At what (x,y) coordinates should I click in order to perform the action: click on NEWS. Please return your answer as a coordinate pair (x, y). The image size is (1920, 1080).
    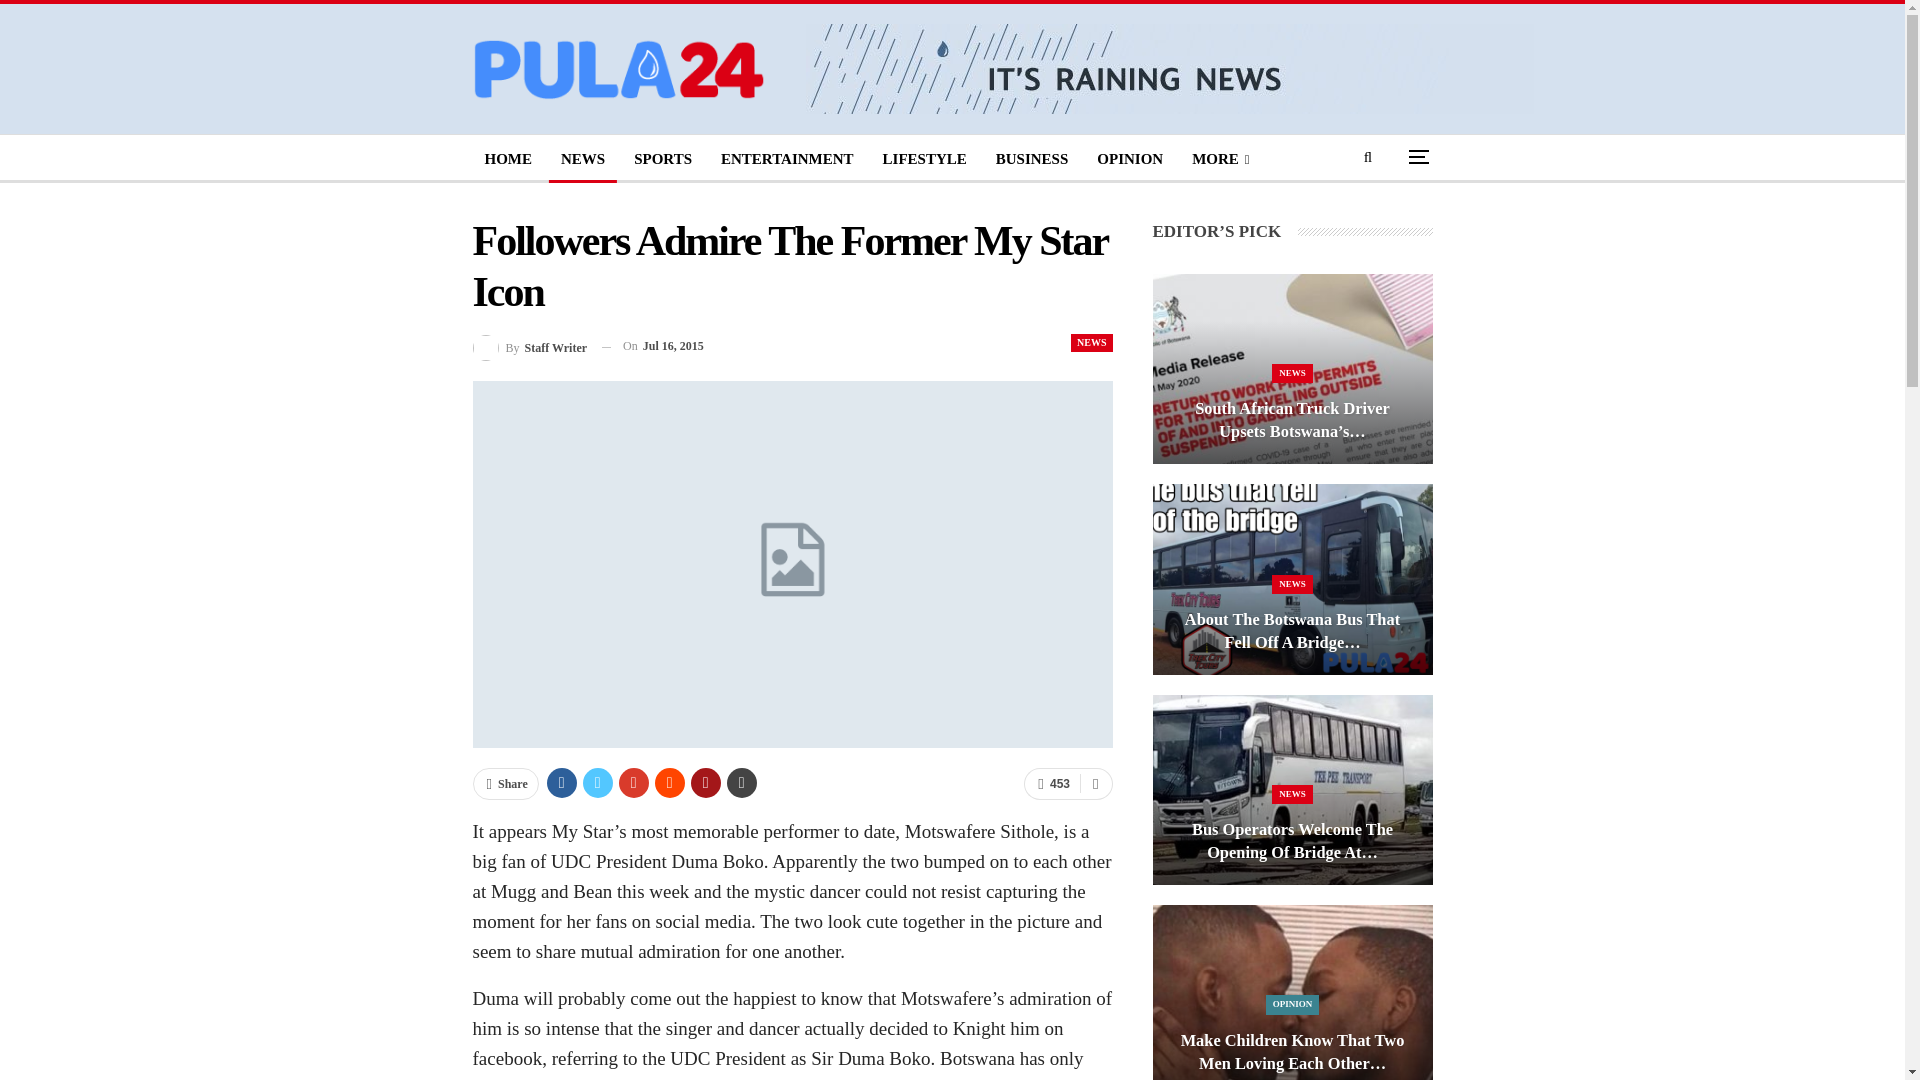
    Looking at the image, I should click on (1091, 342).